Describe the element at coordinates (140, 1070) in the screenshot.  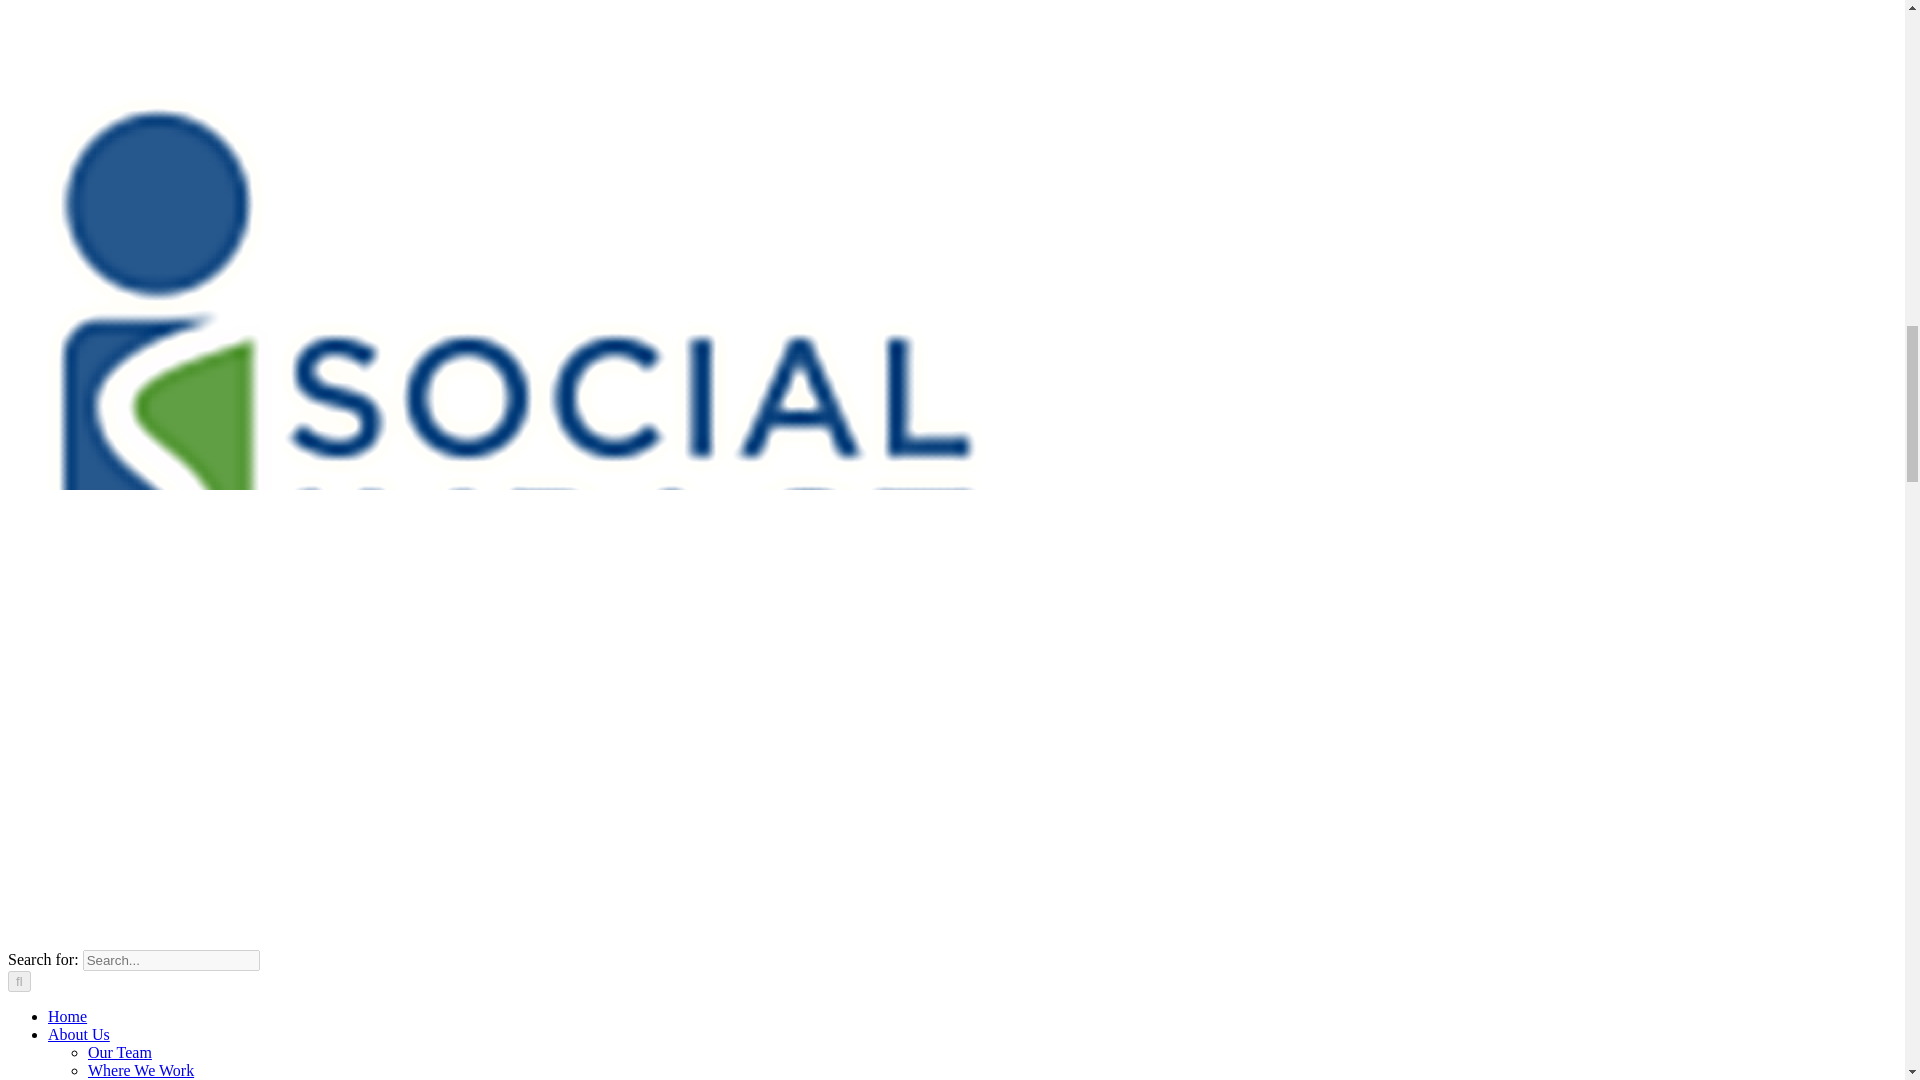
I see `Where We Work` at that location.